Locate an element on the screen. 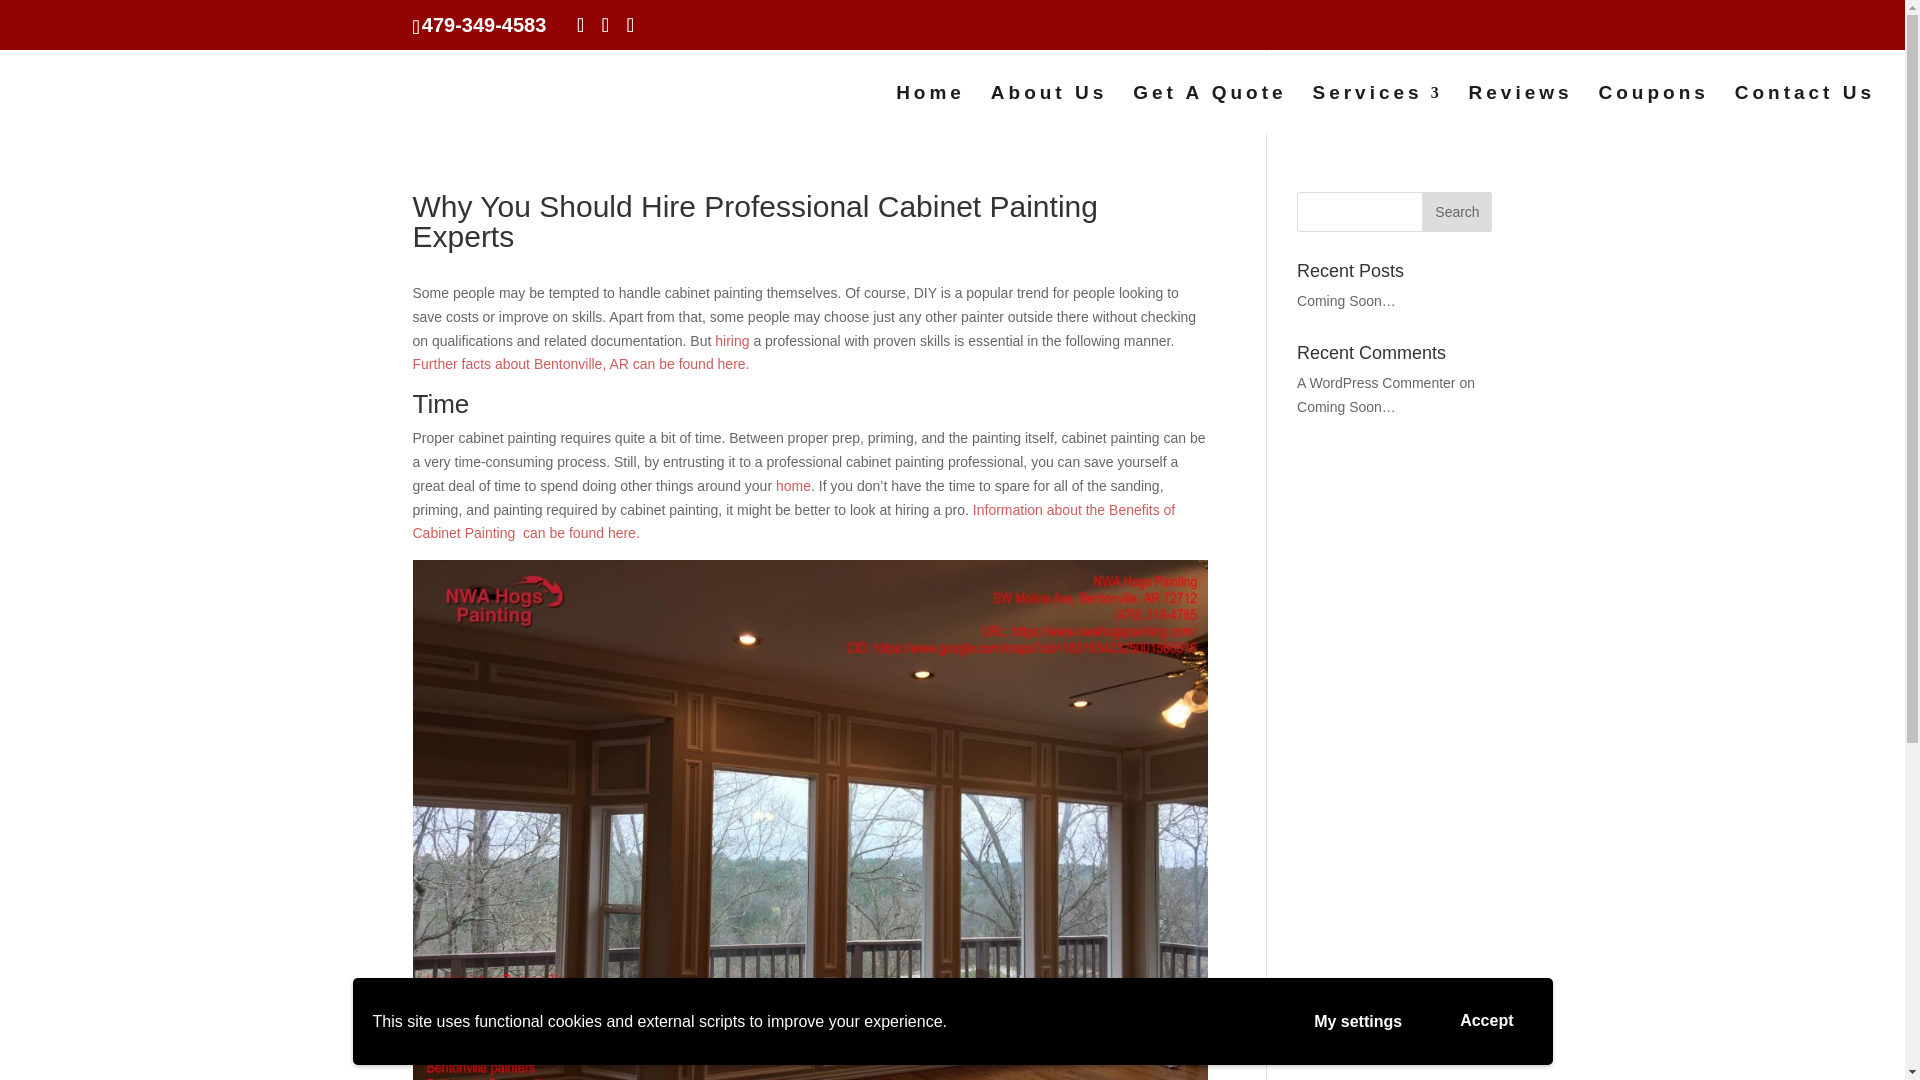 The height and width of the screenshot is (1080, 1920). Coupons is located at coordinates (1652, 110).